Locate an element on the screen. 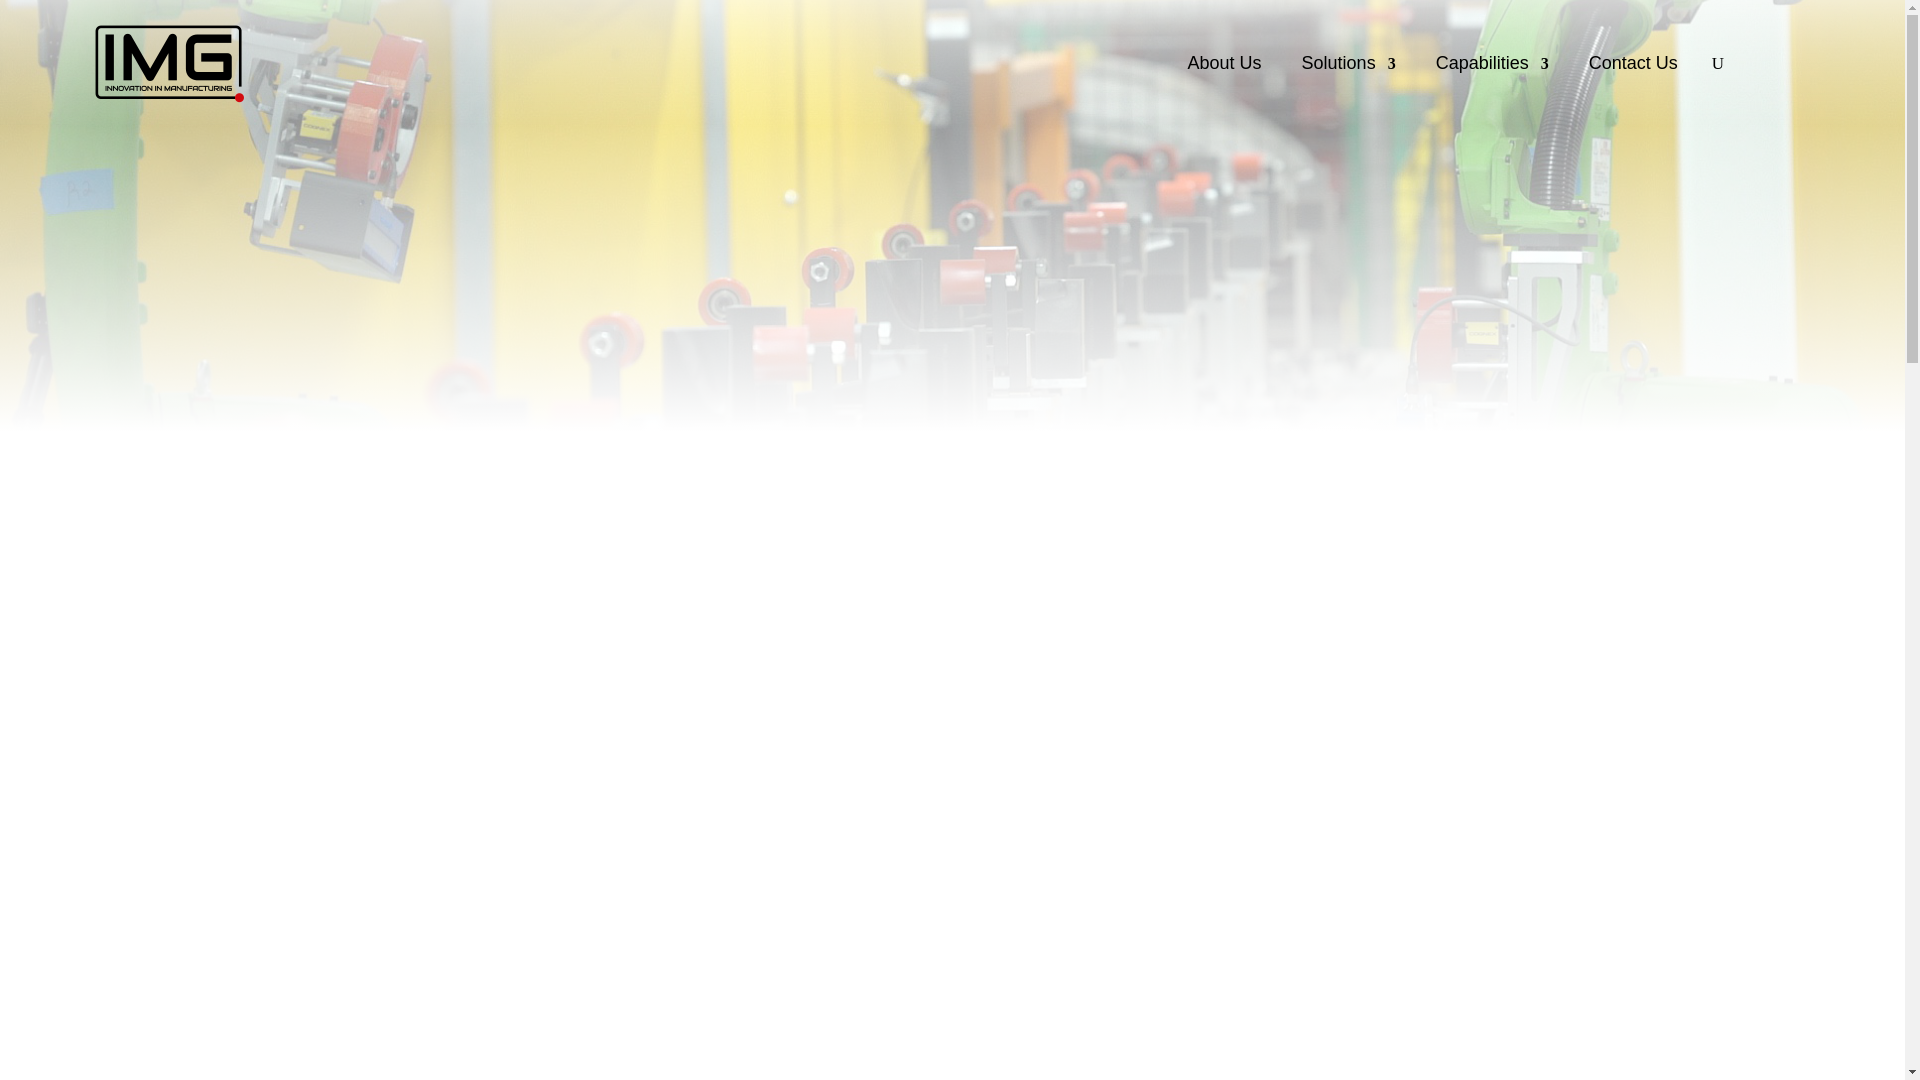 Image resolution: width=1920 pixels, height=1080 pixels. Solutions is located at coordinates (1348, 63).